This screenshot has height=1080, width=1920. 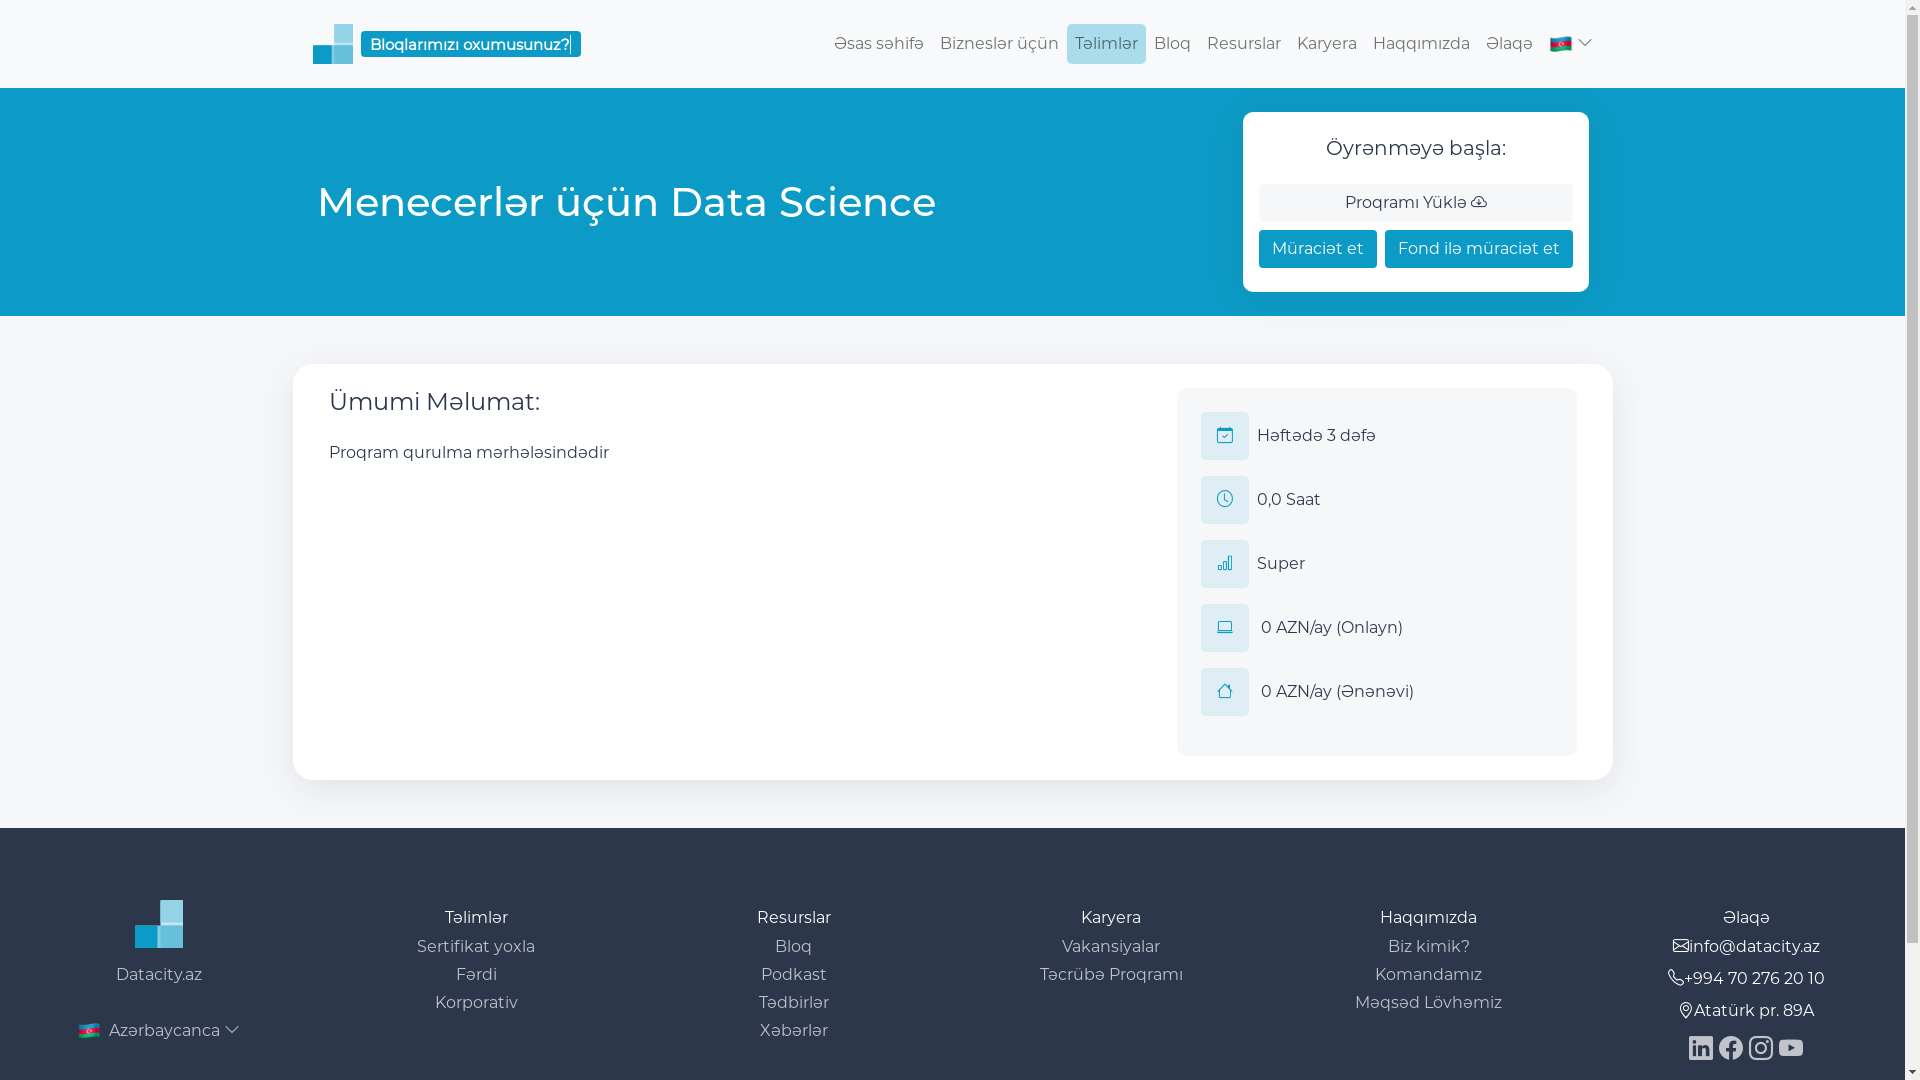 What do you see at coordinates (794, 974) in the screenshot?
I see `Podkast` at bounding box center [794, 974].